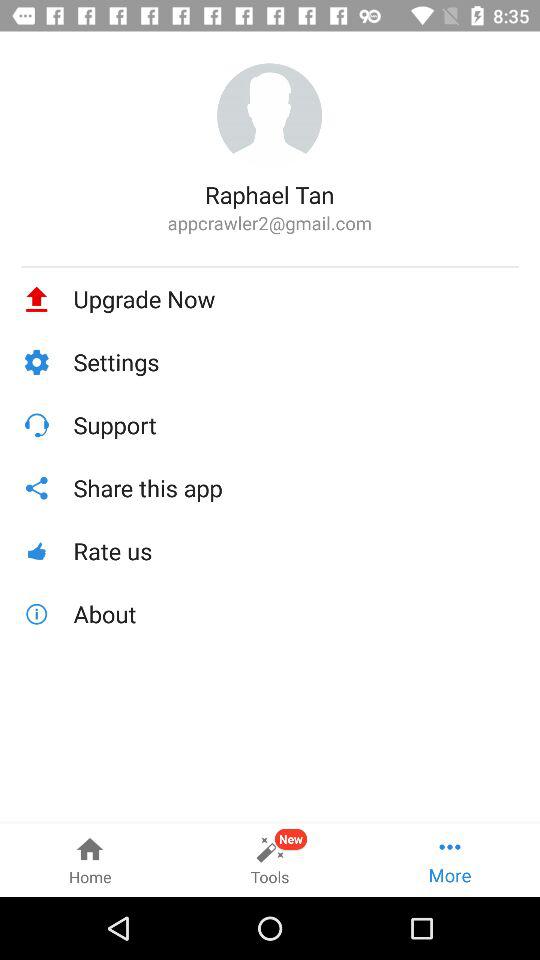 This screenshot has height=960, width=540. I want to click on launch icon above share this app, so click(296, 424).